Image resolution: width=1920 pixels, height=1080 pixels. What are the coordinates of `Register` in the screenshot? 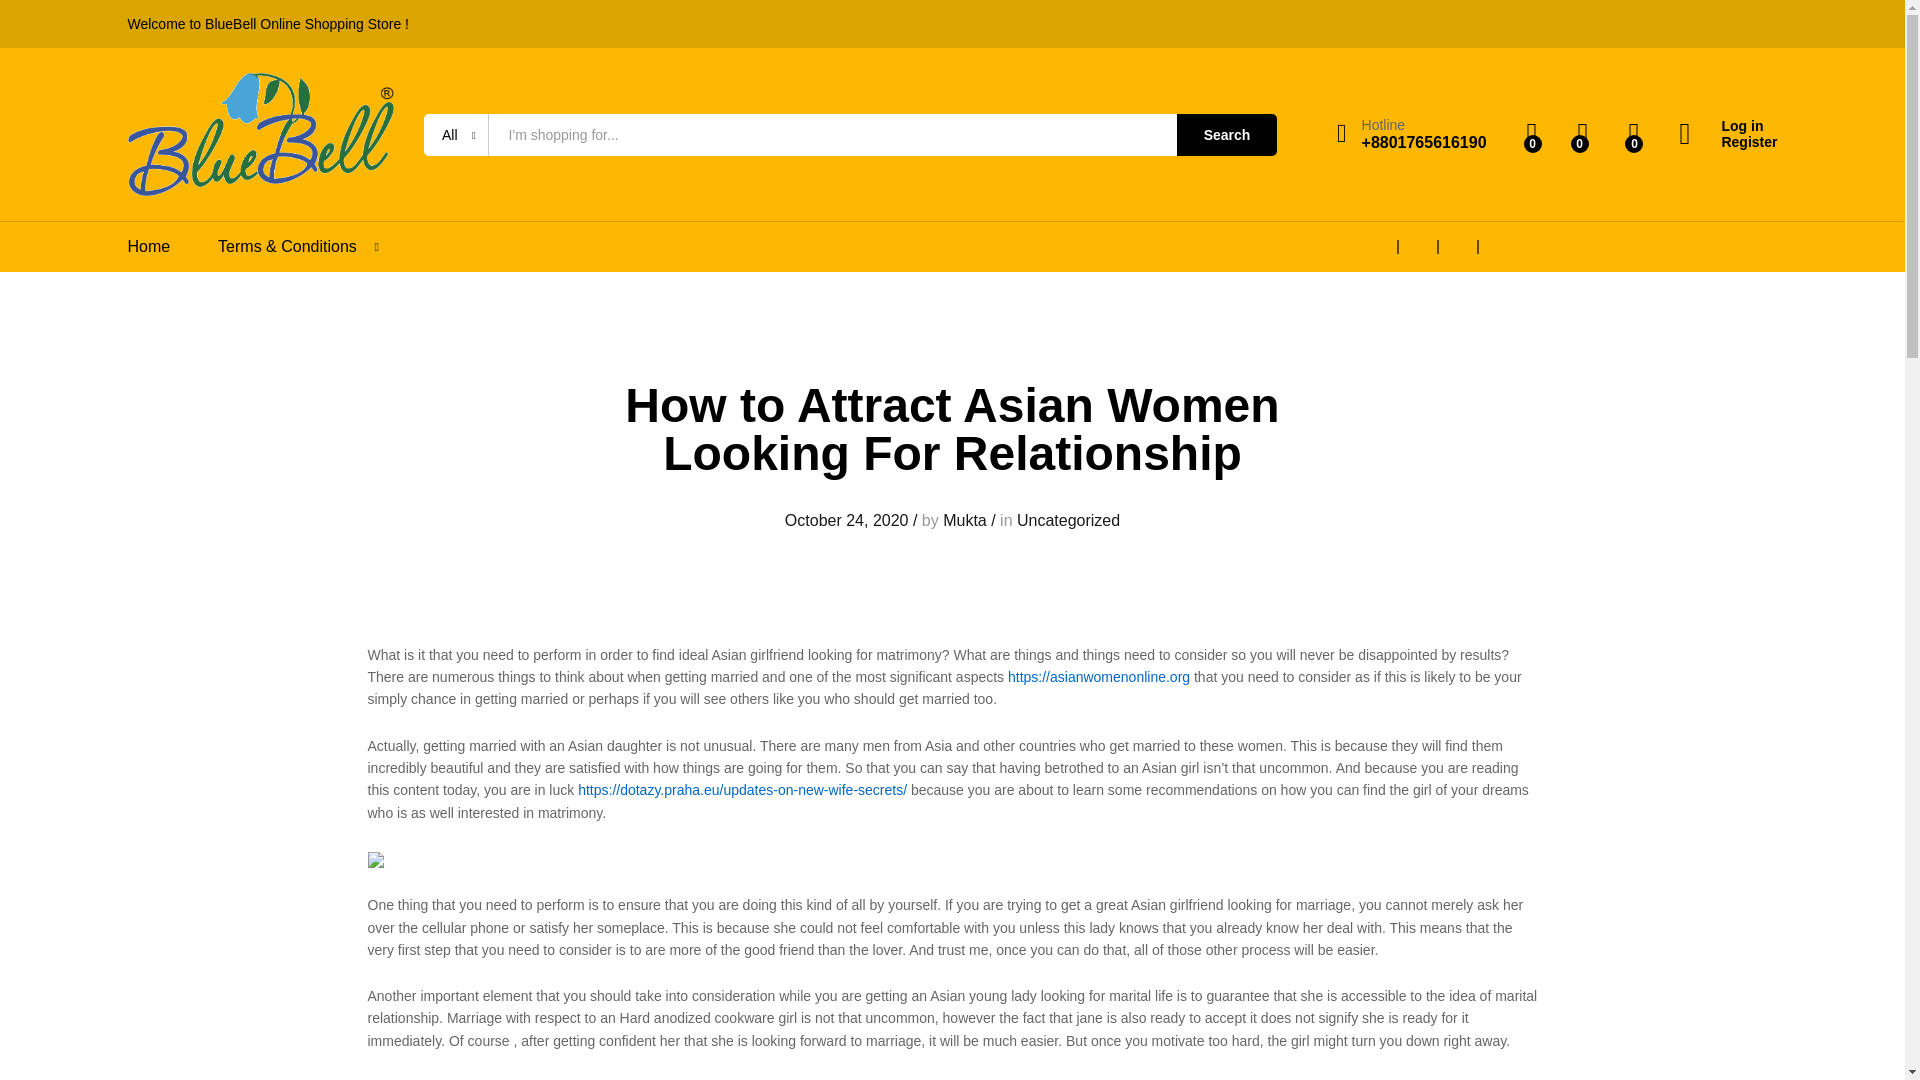 It's located at (1728, 142).